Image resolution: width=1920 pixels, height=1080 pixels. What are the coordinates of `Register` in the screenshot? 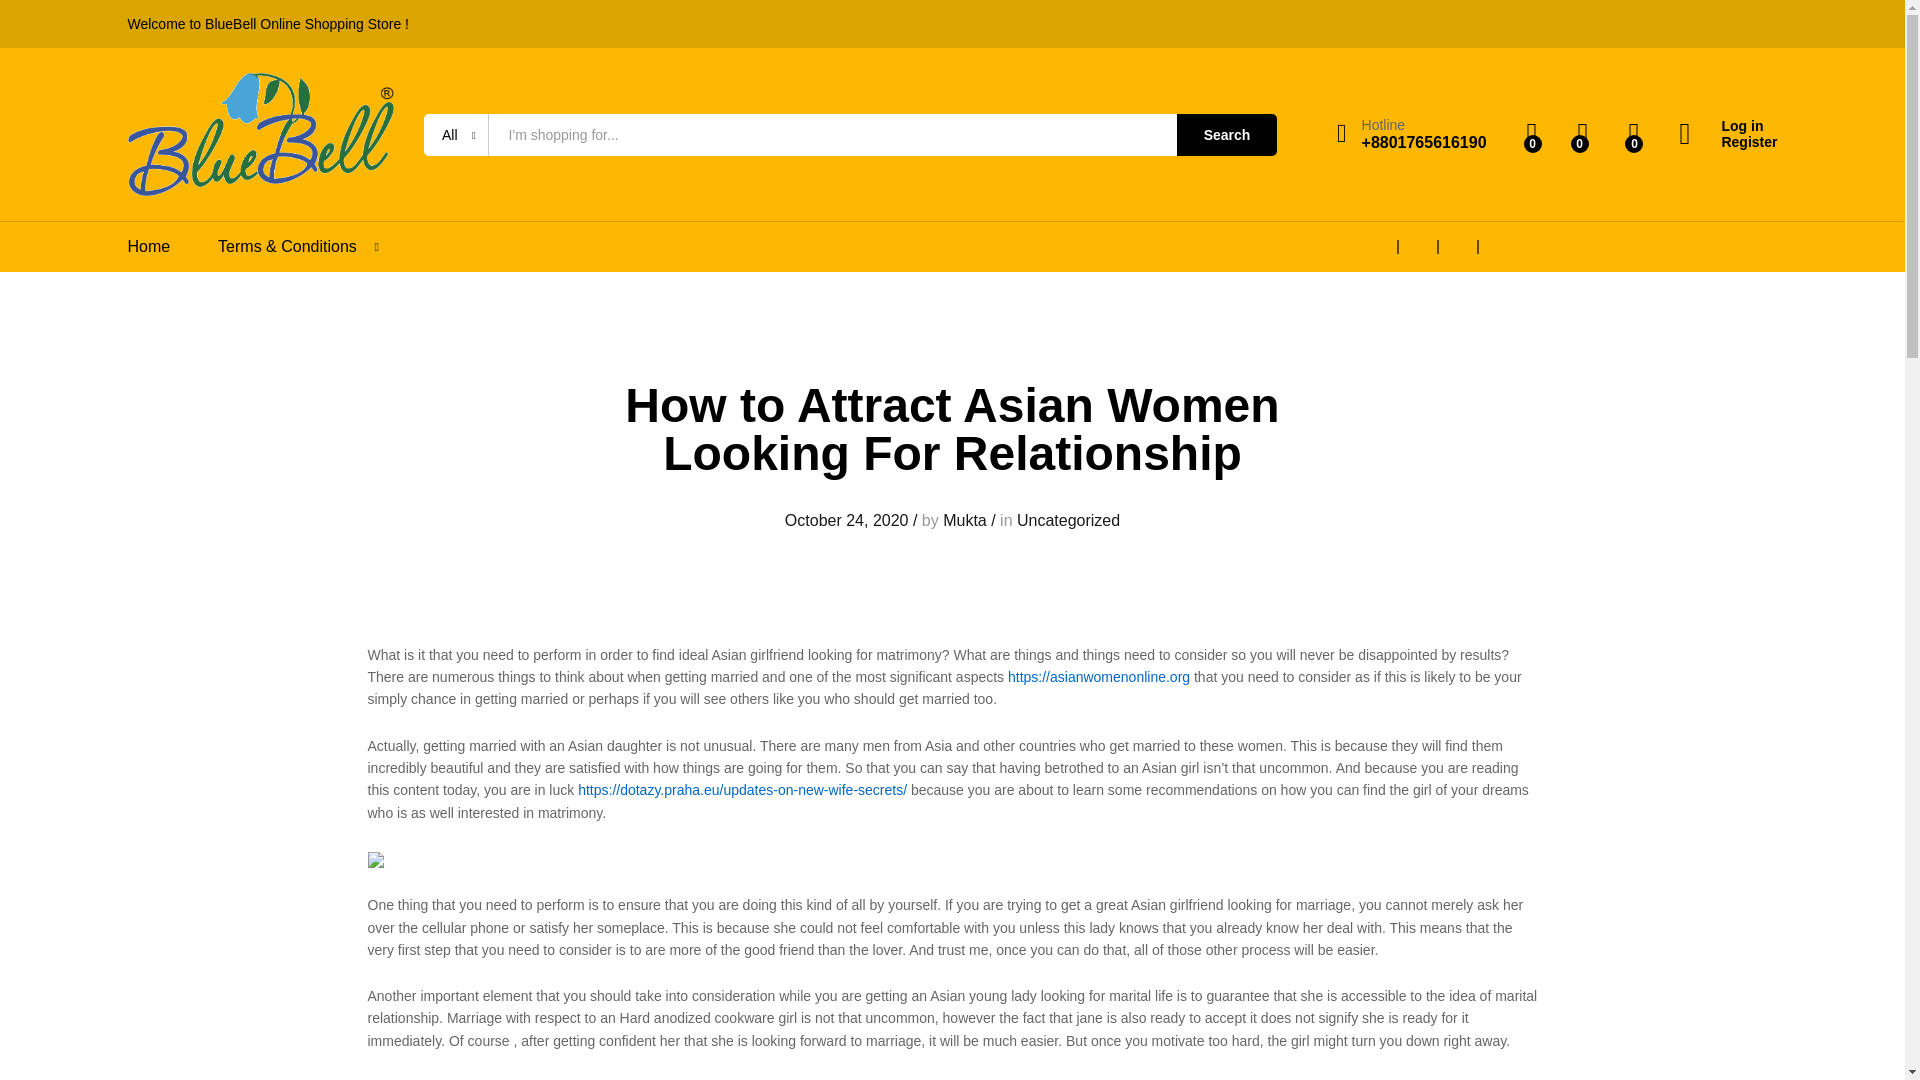 It's located at (1728, 142).